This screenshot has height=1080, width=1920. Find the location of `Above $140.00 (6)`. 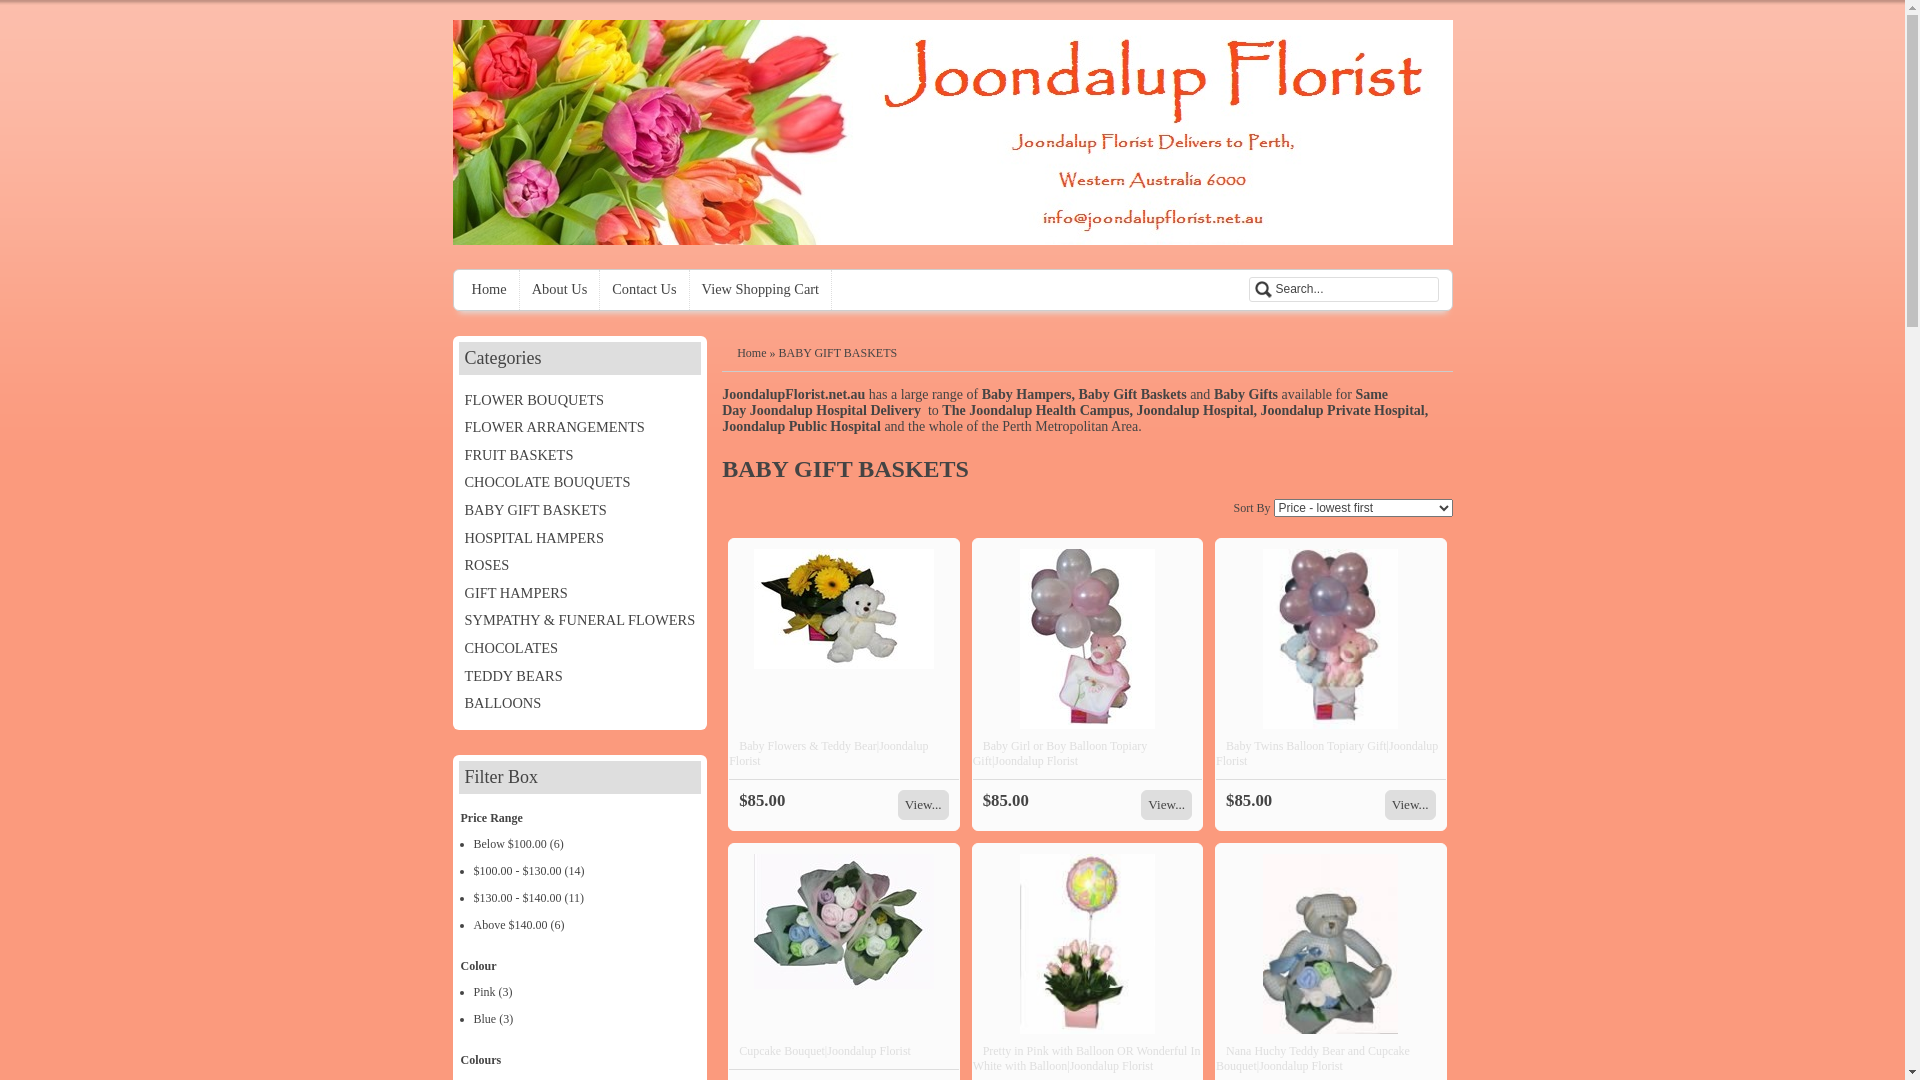

Above $140.00 (6) is located at coordinates (588, 926).